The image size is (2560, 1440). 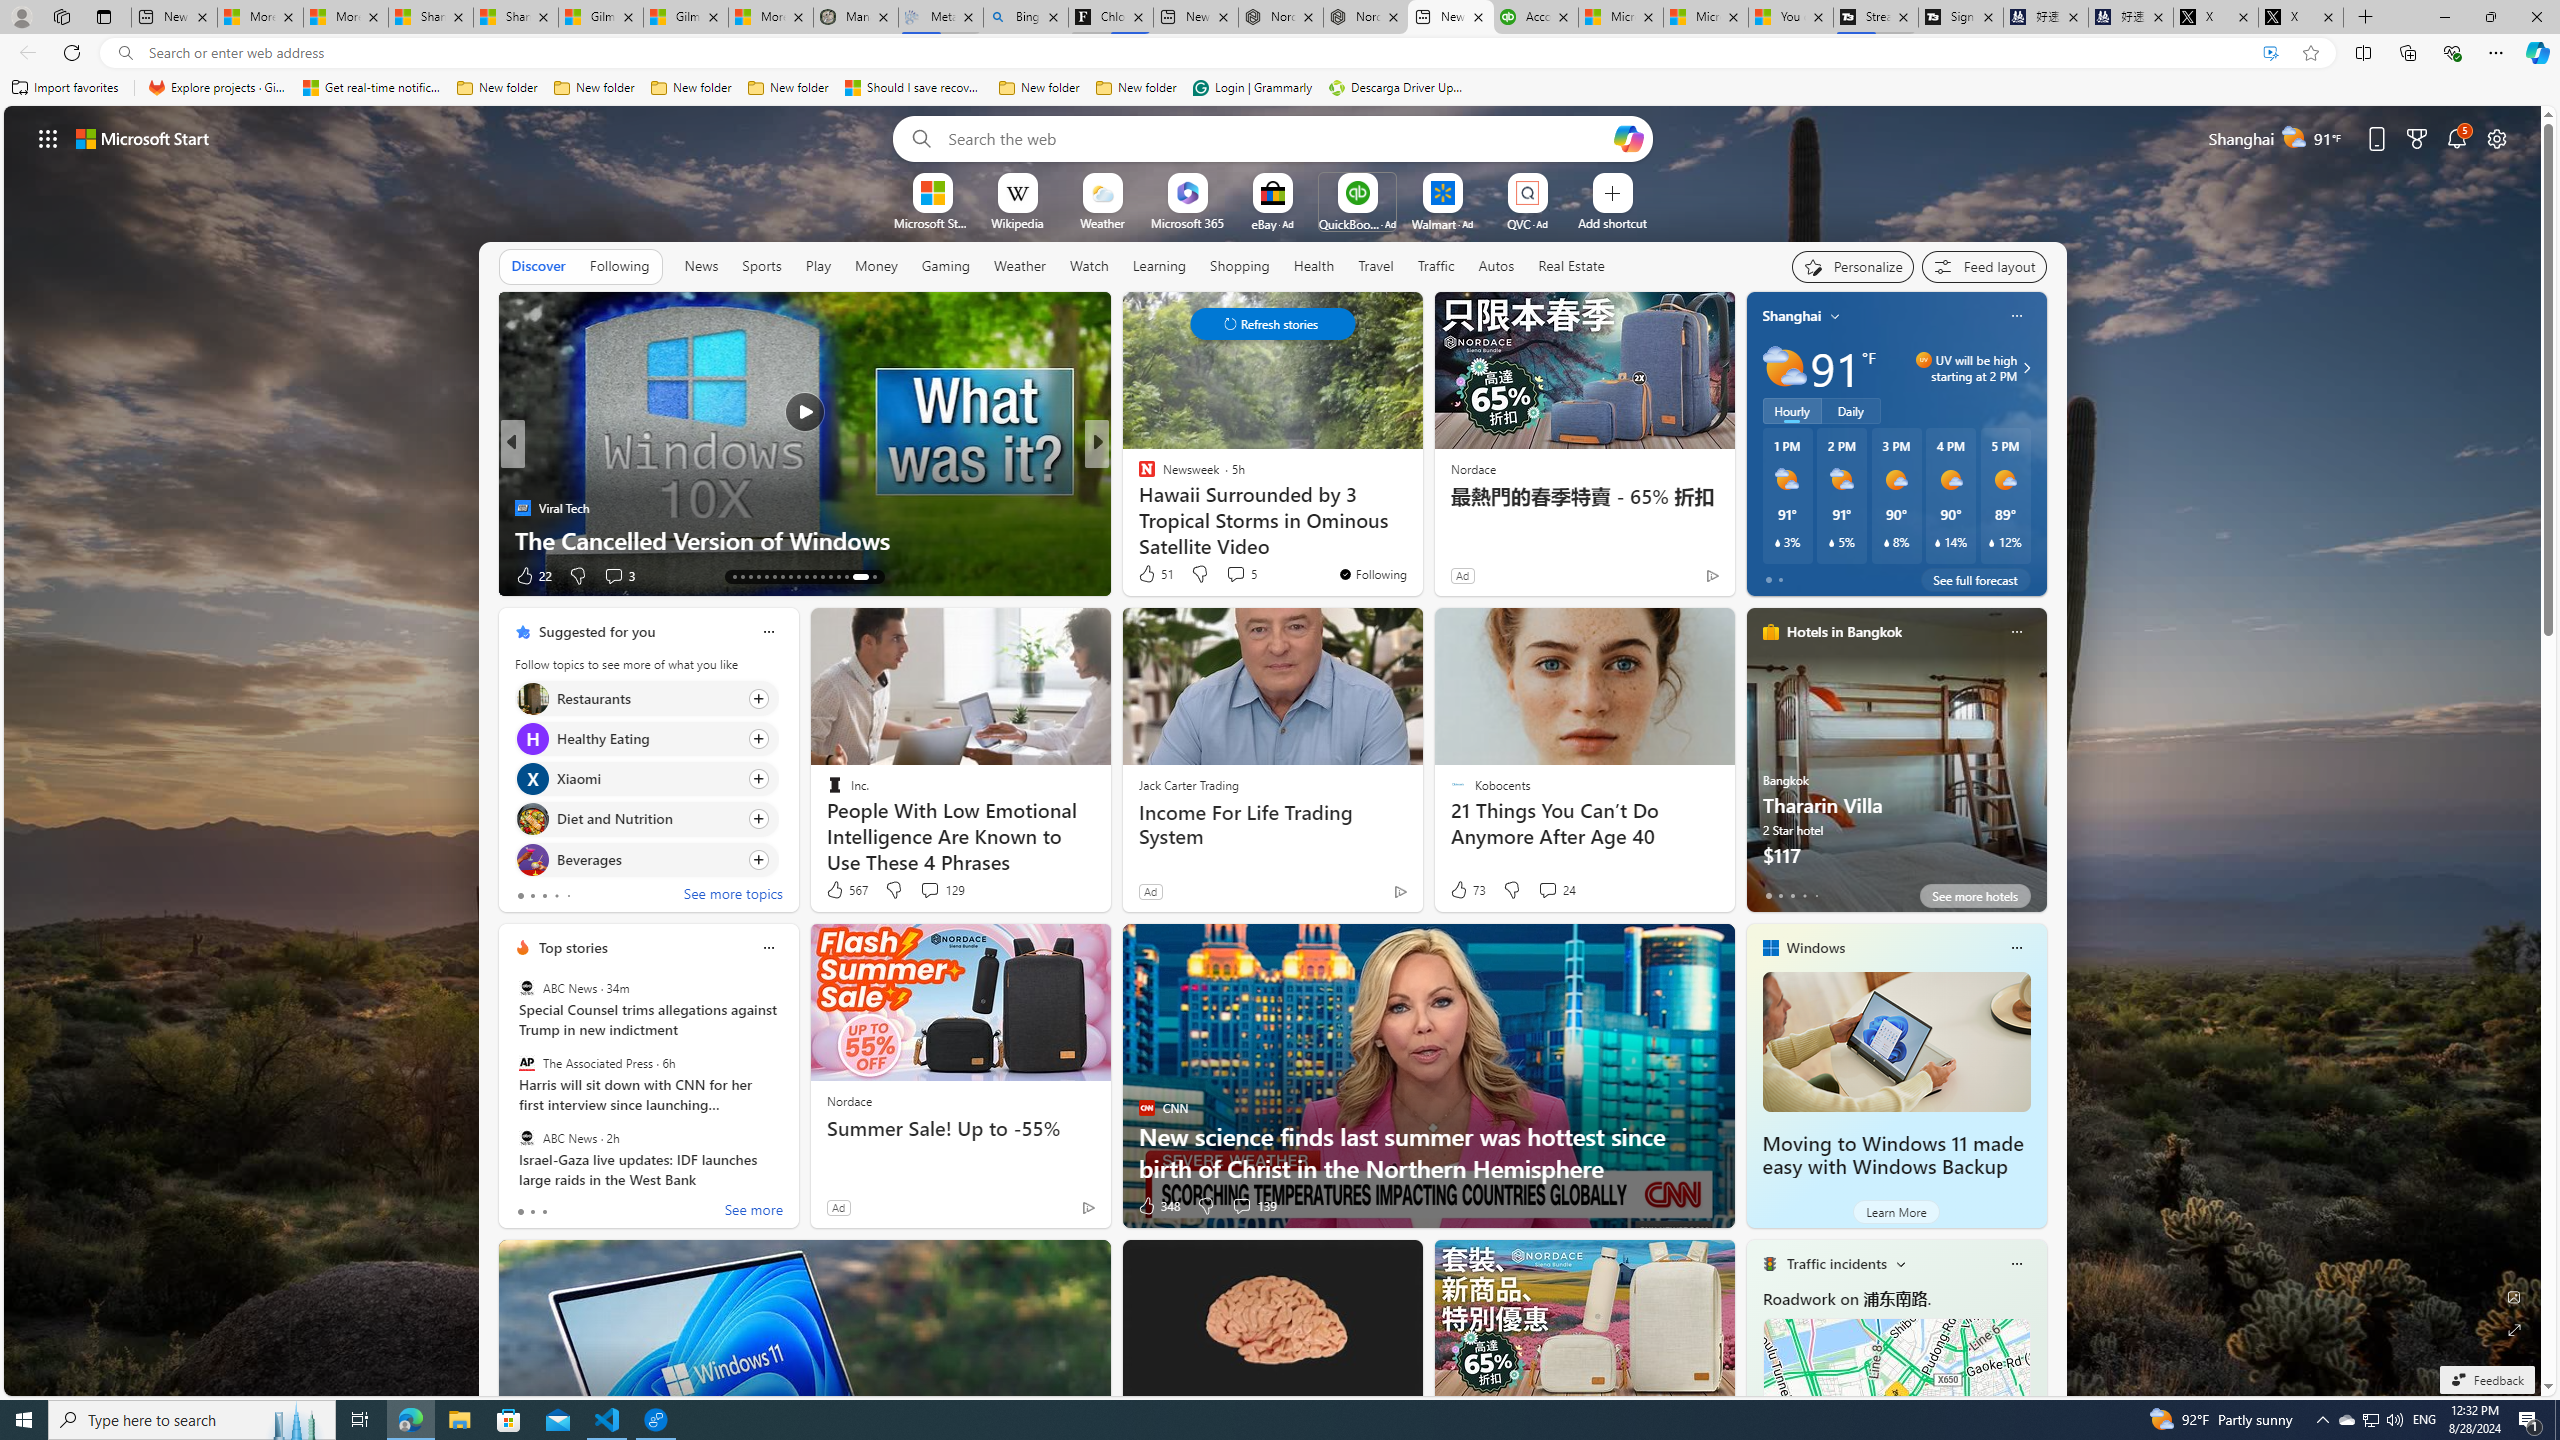 What do you see at coordinates (1313, 266) in the screenshot?
I see `Health` at bounding box center [1313, 266].